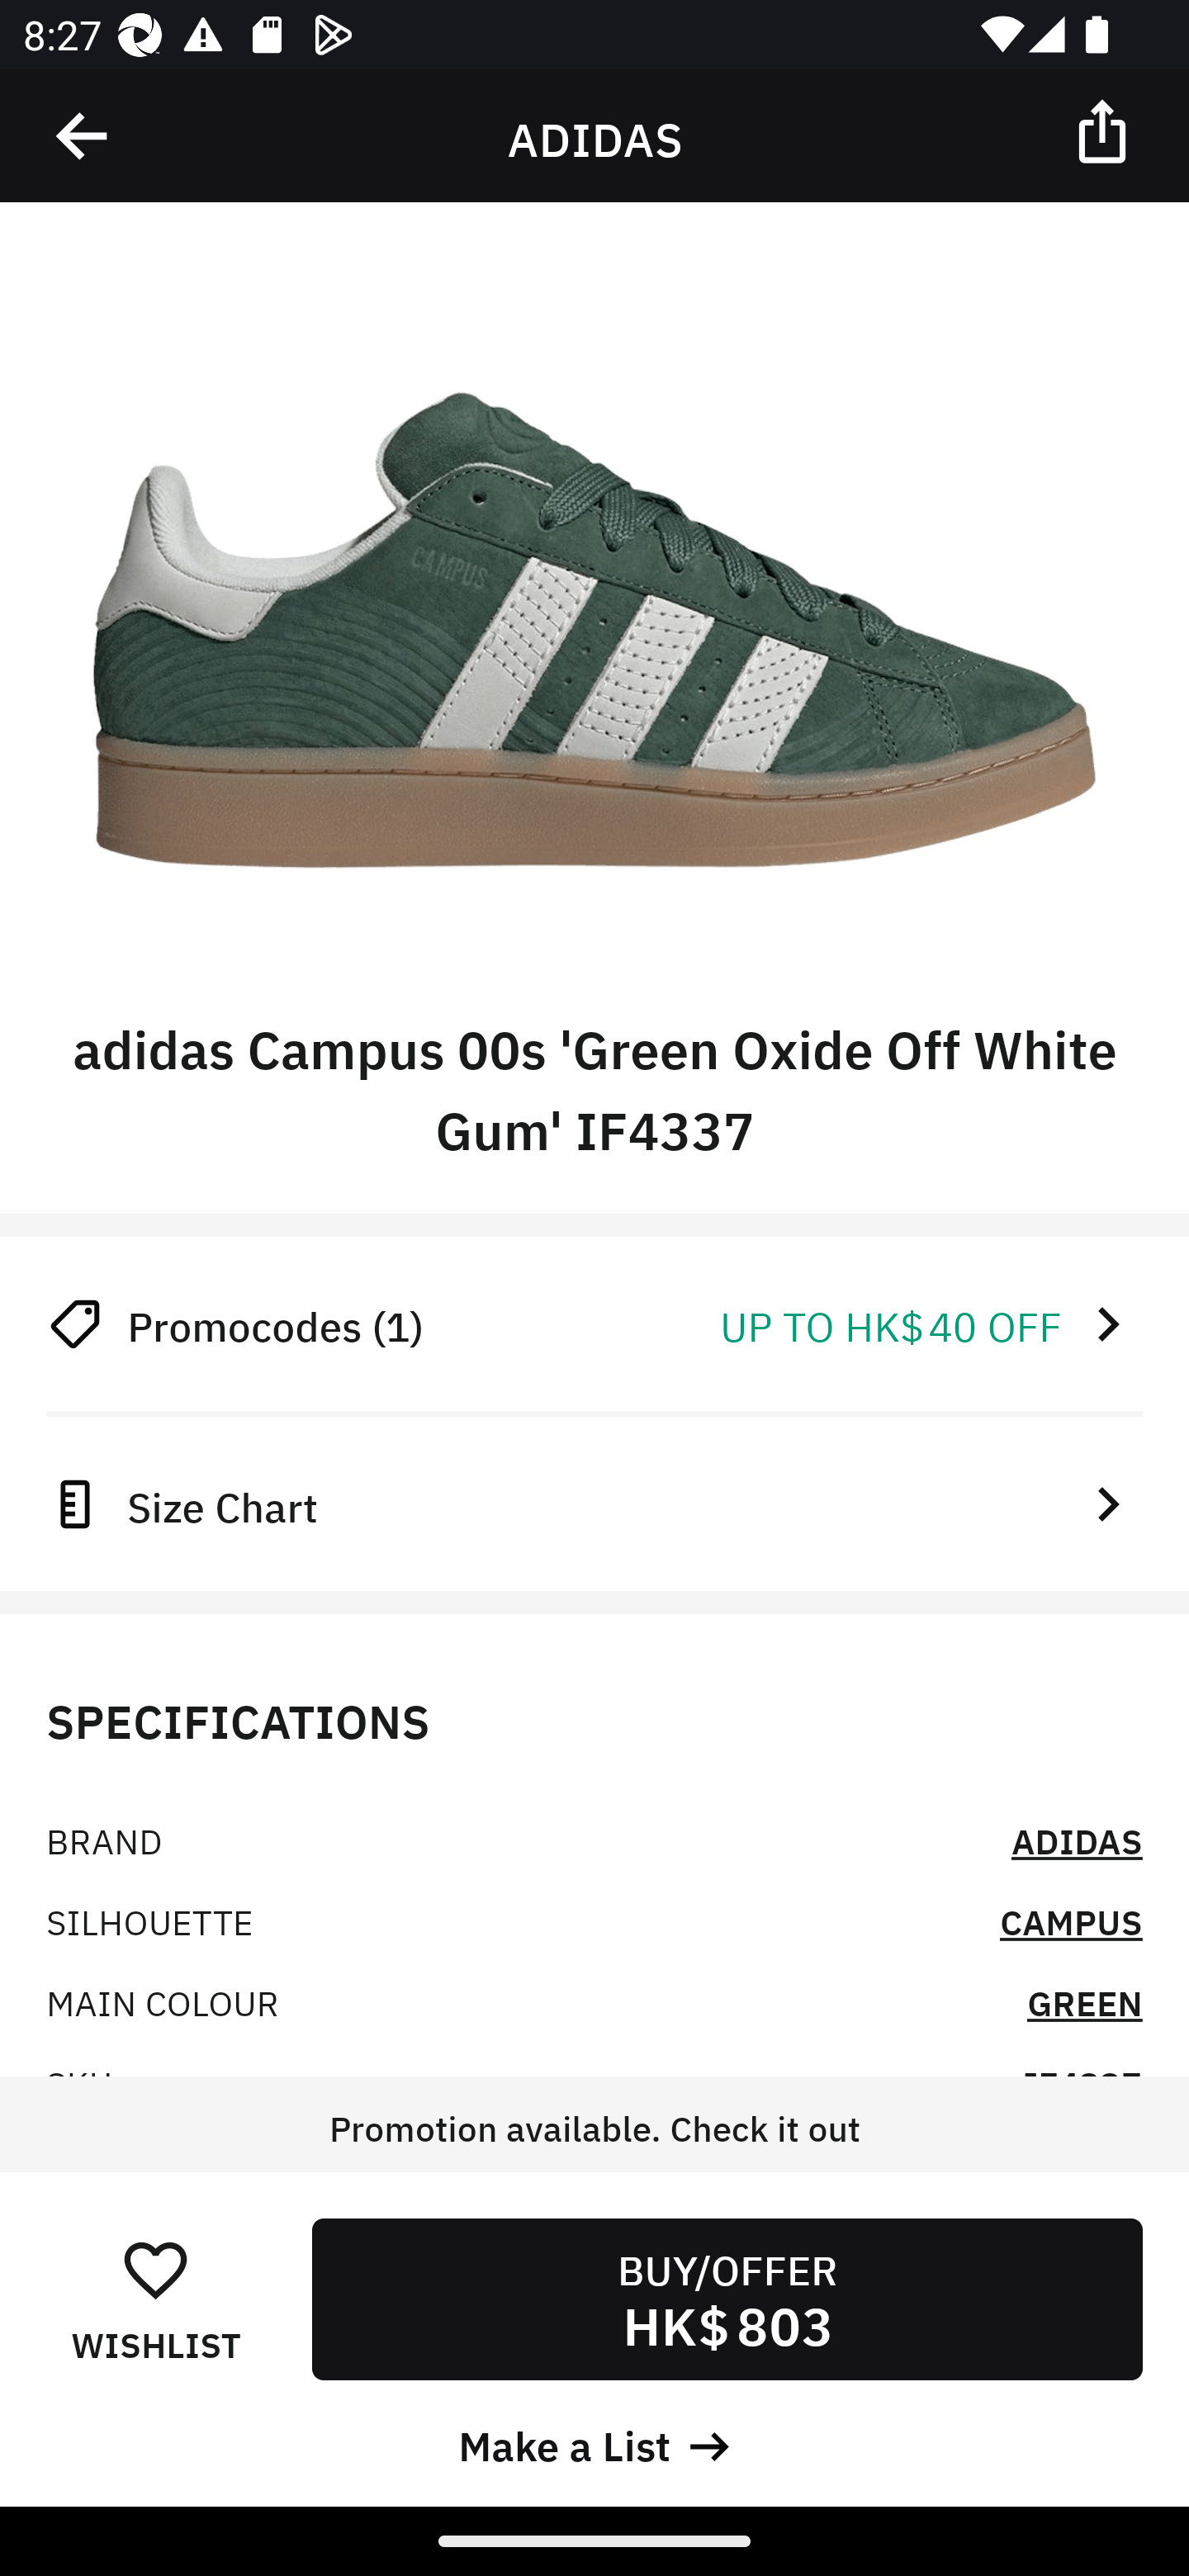 This screenshot has height=2576, width=1189. Describe the element at coordinates (1077, 1840) in the screenshot. I see `ADIDAS` at that location.